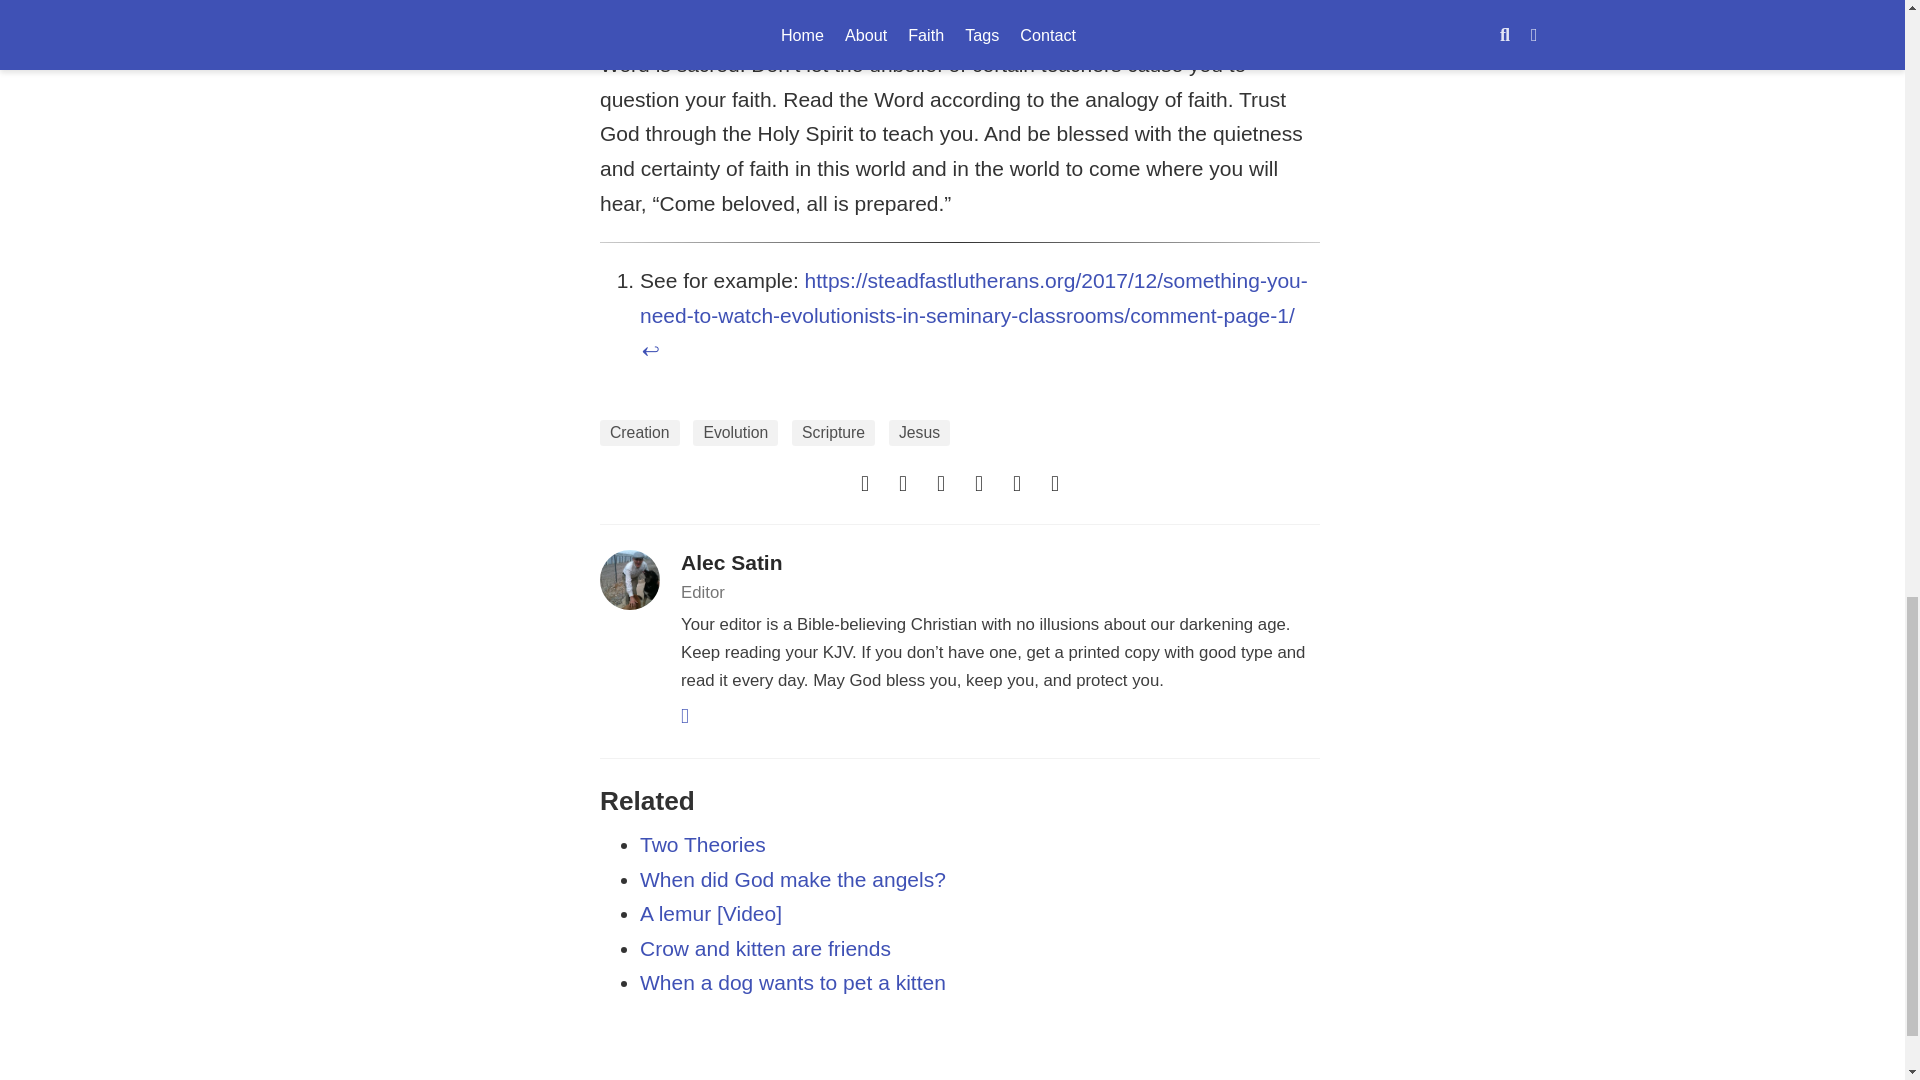 The image size is (1920, 1080). What do you see at coordinates (764, 948) in the screenshot?
I see `Crow and kitten are friends` at bounding box center [764, 948].